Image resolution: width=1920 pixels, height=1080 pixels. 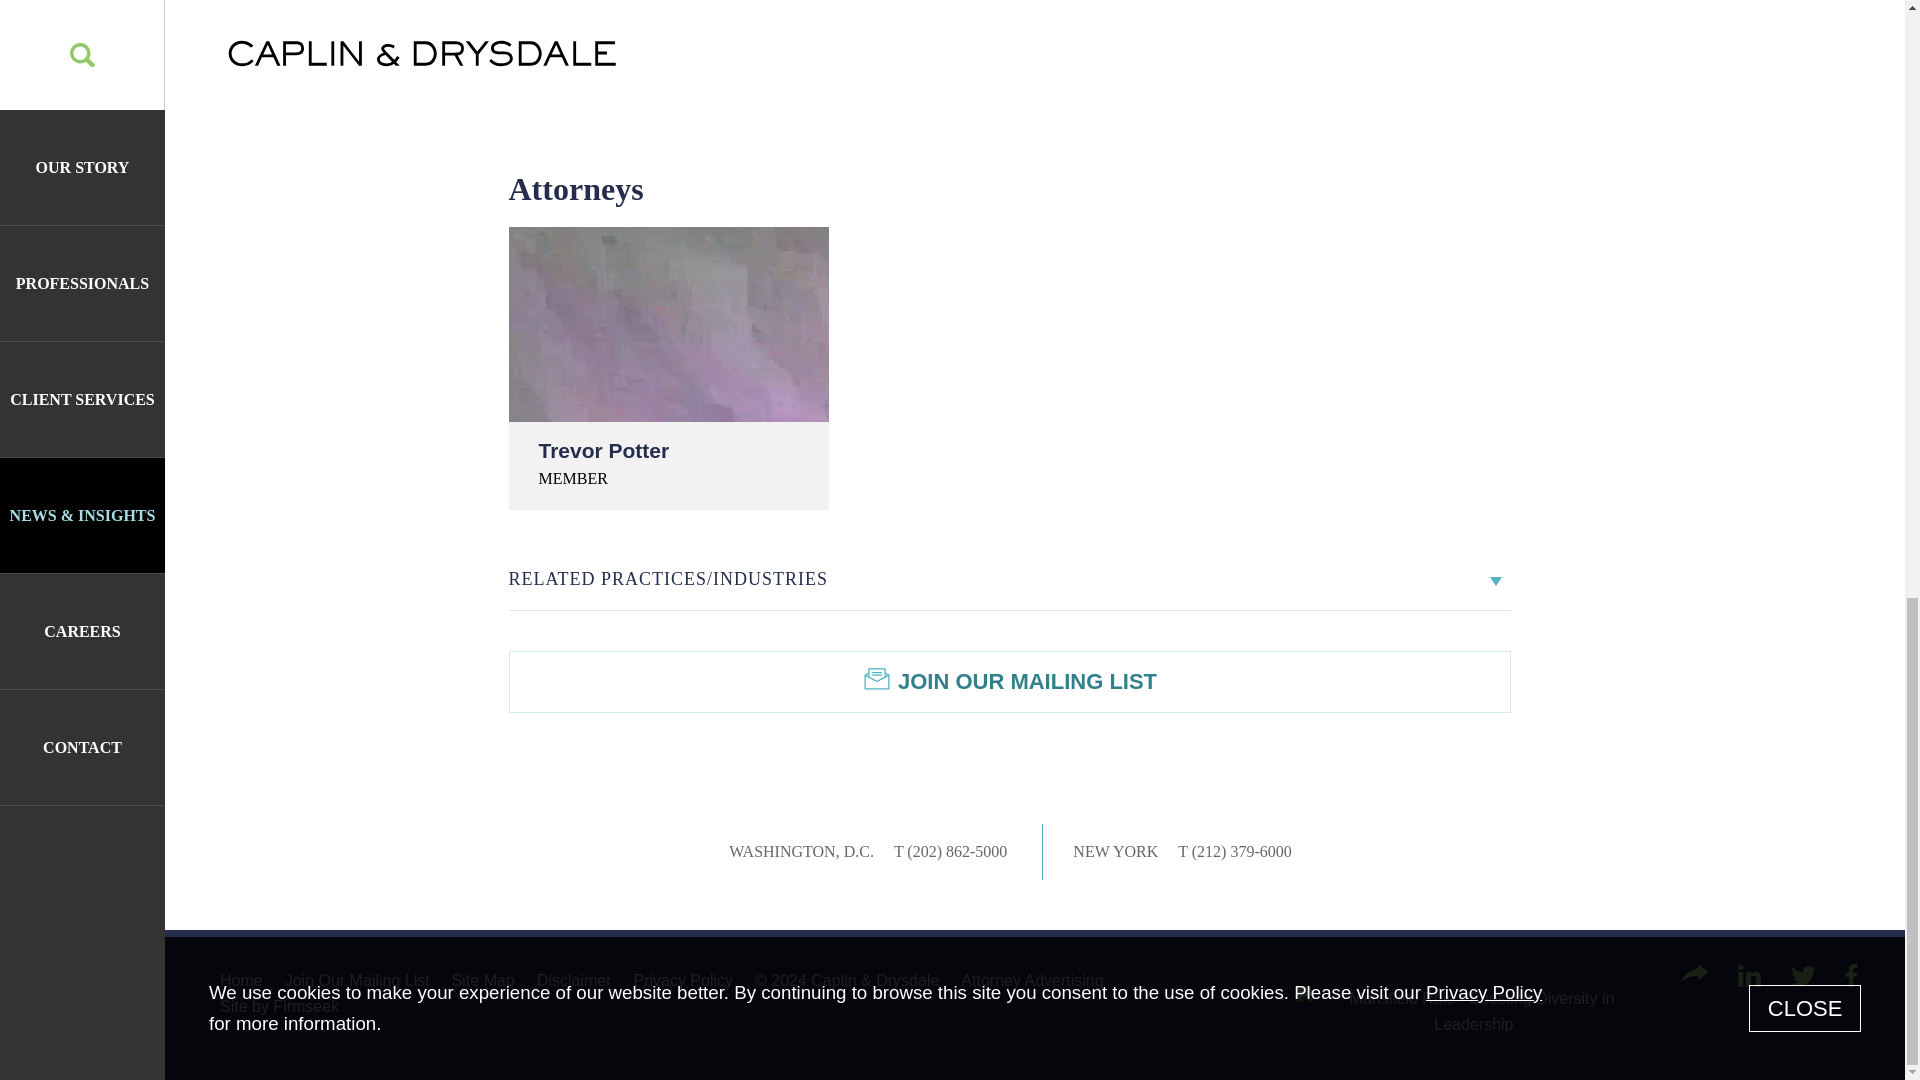 What do you see at coordinates (1694, 972) in the screenshot?
I see `Share` at bounding box center [1694, 972].